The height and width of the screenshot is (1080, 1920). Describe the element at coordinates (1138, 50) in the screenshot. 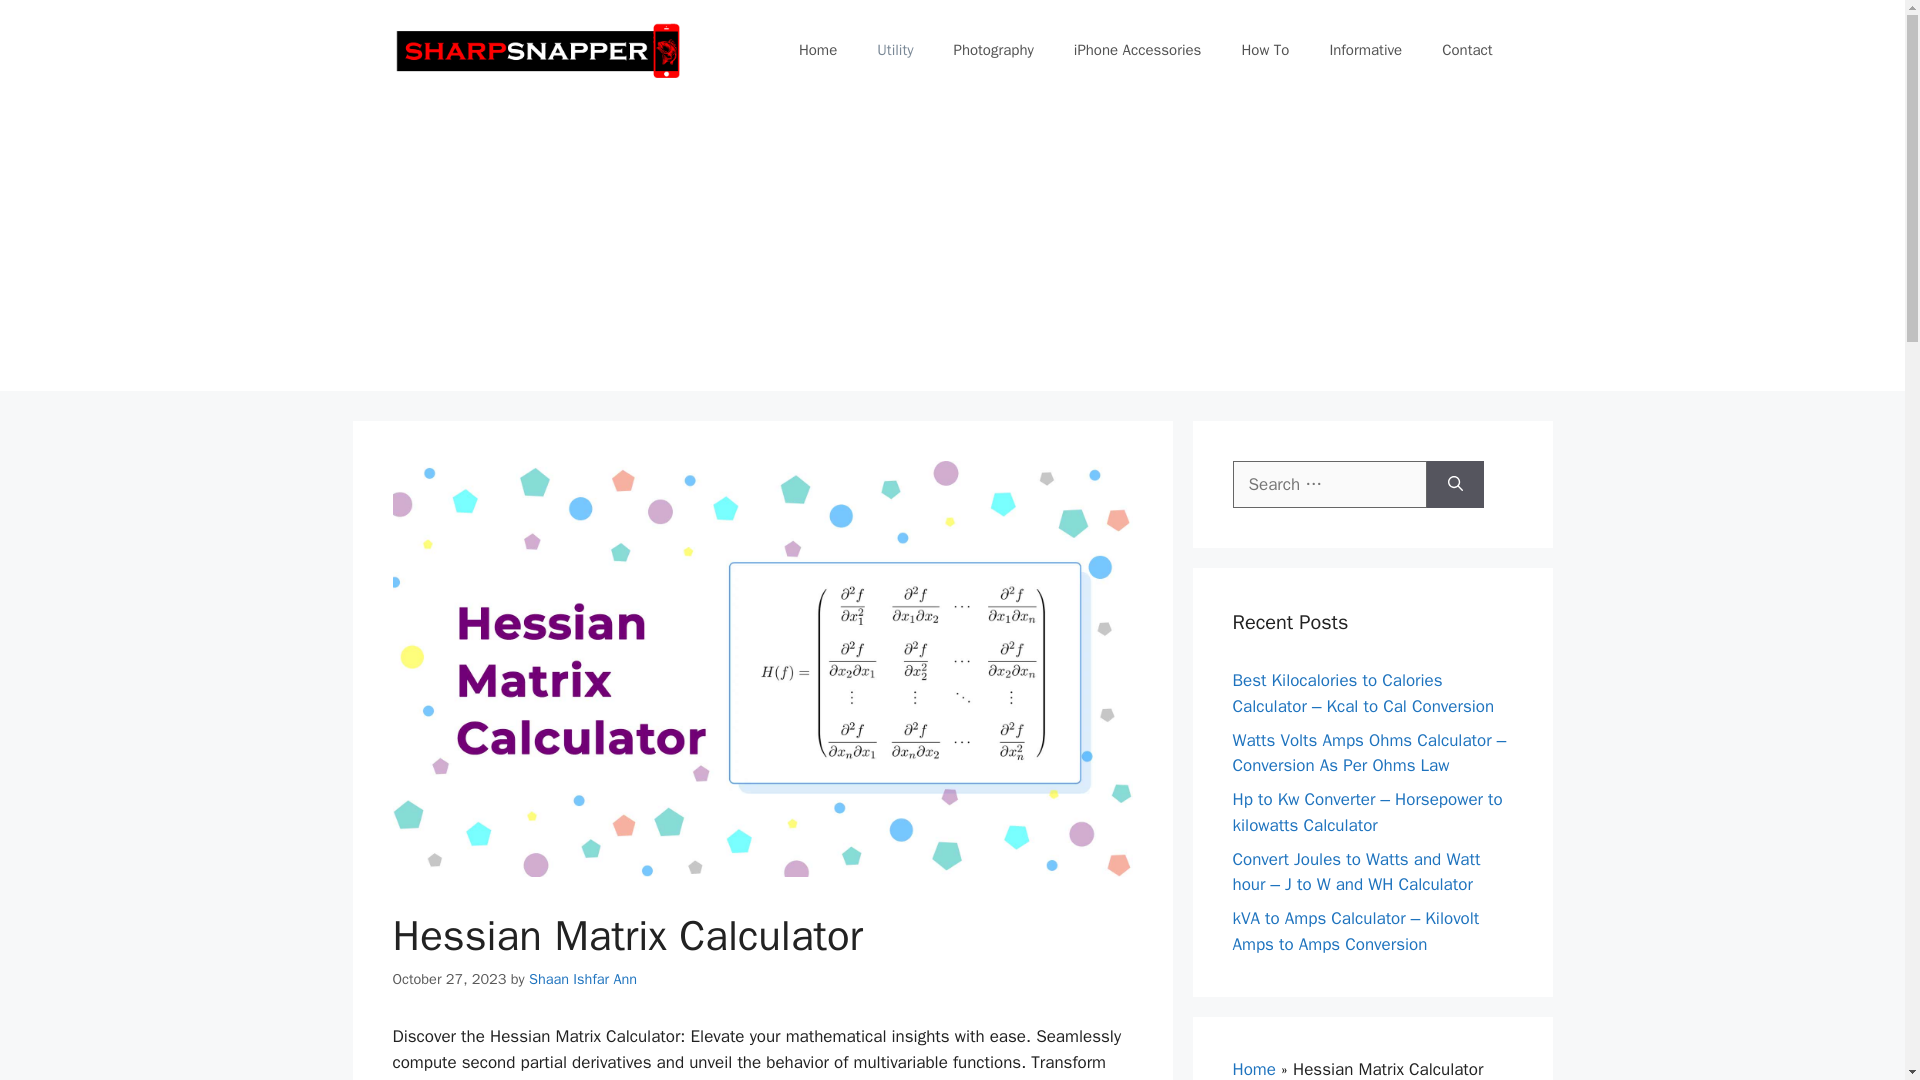

I see `iPhone Accessories` at that location.